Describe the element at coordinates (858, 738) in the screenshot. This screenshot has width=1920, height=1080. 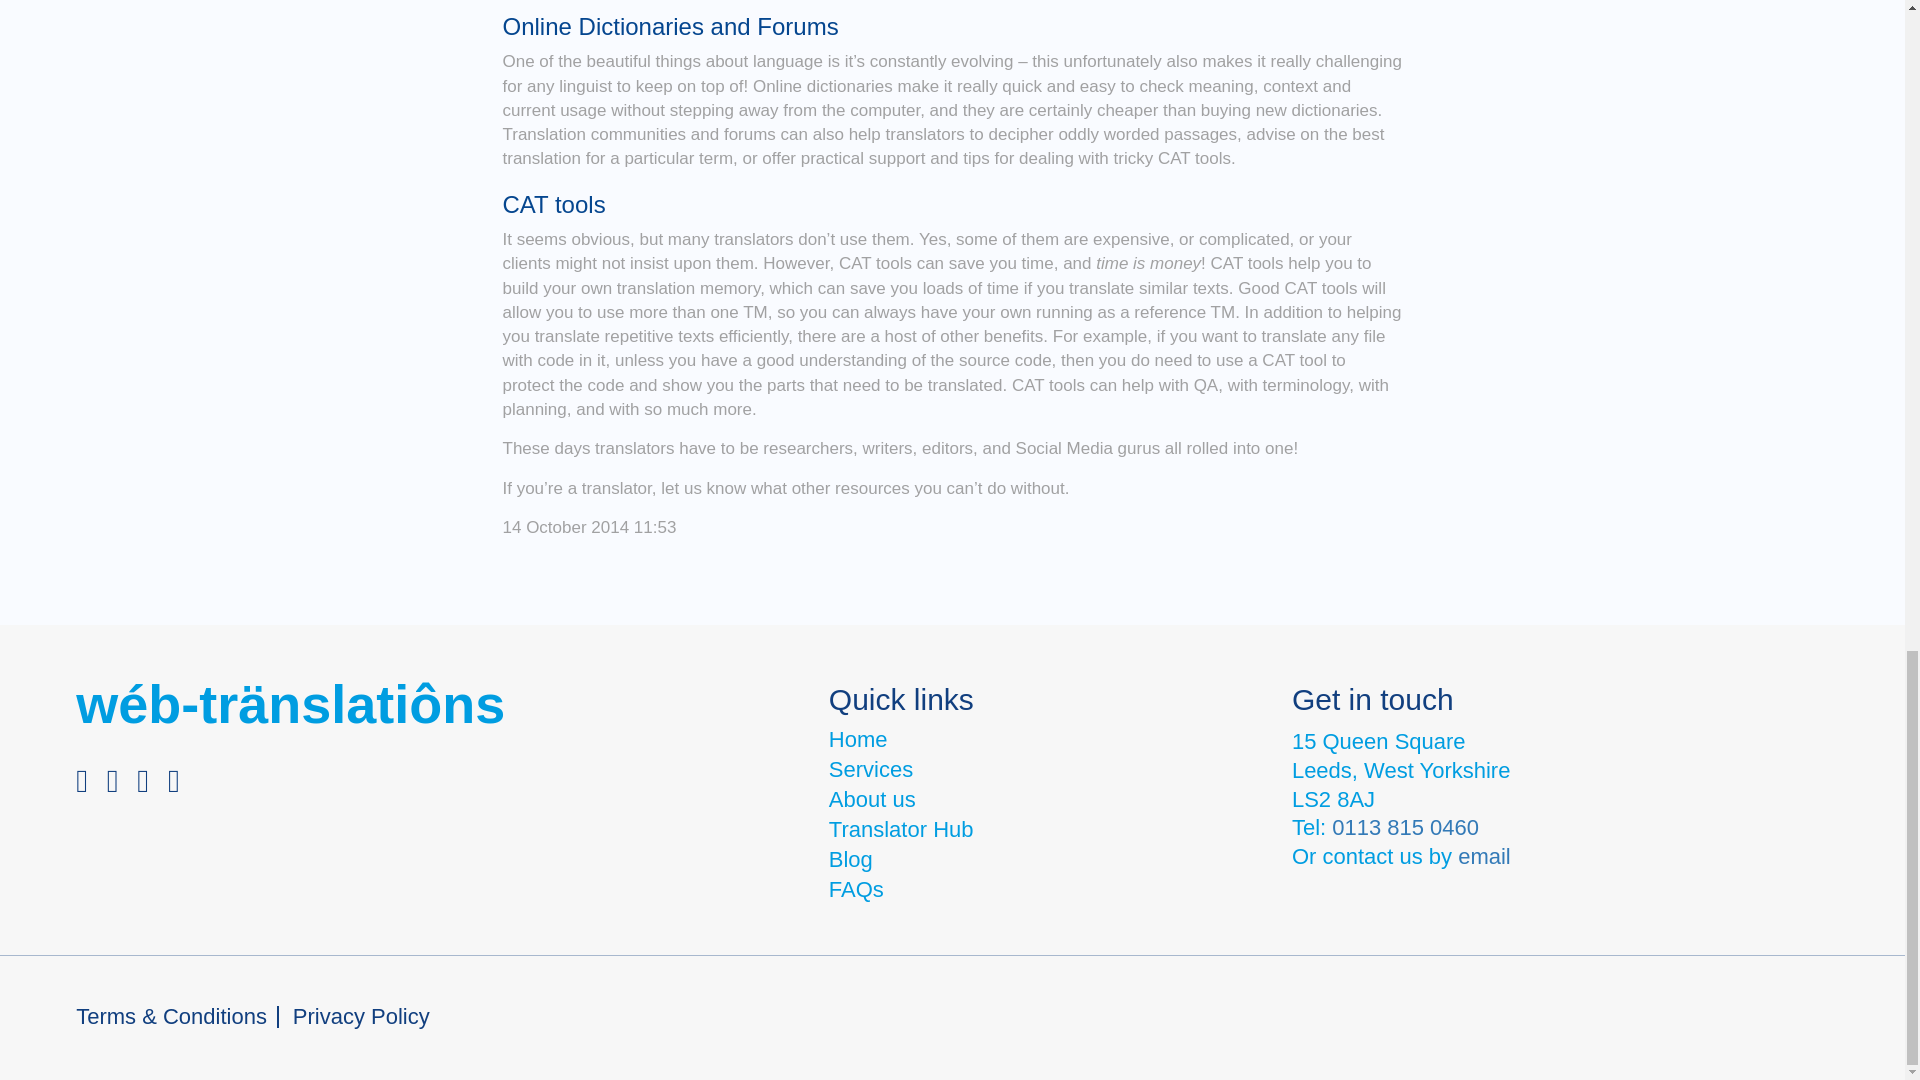
I see `Home` at that location.